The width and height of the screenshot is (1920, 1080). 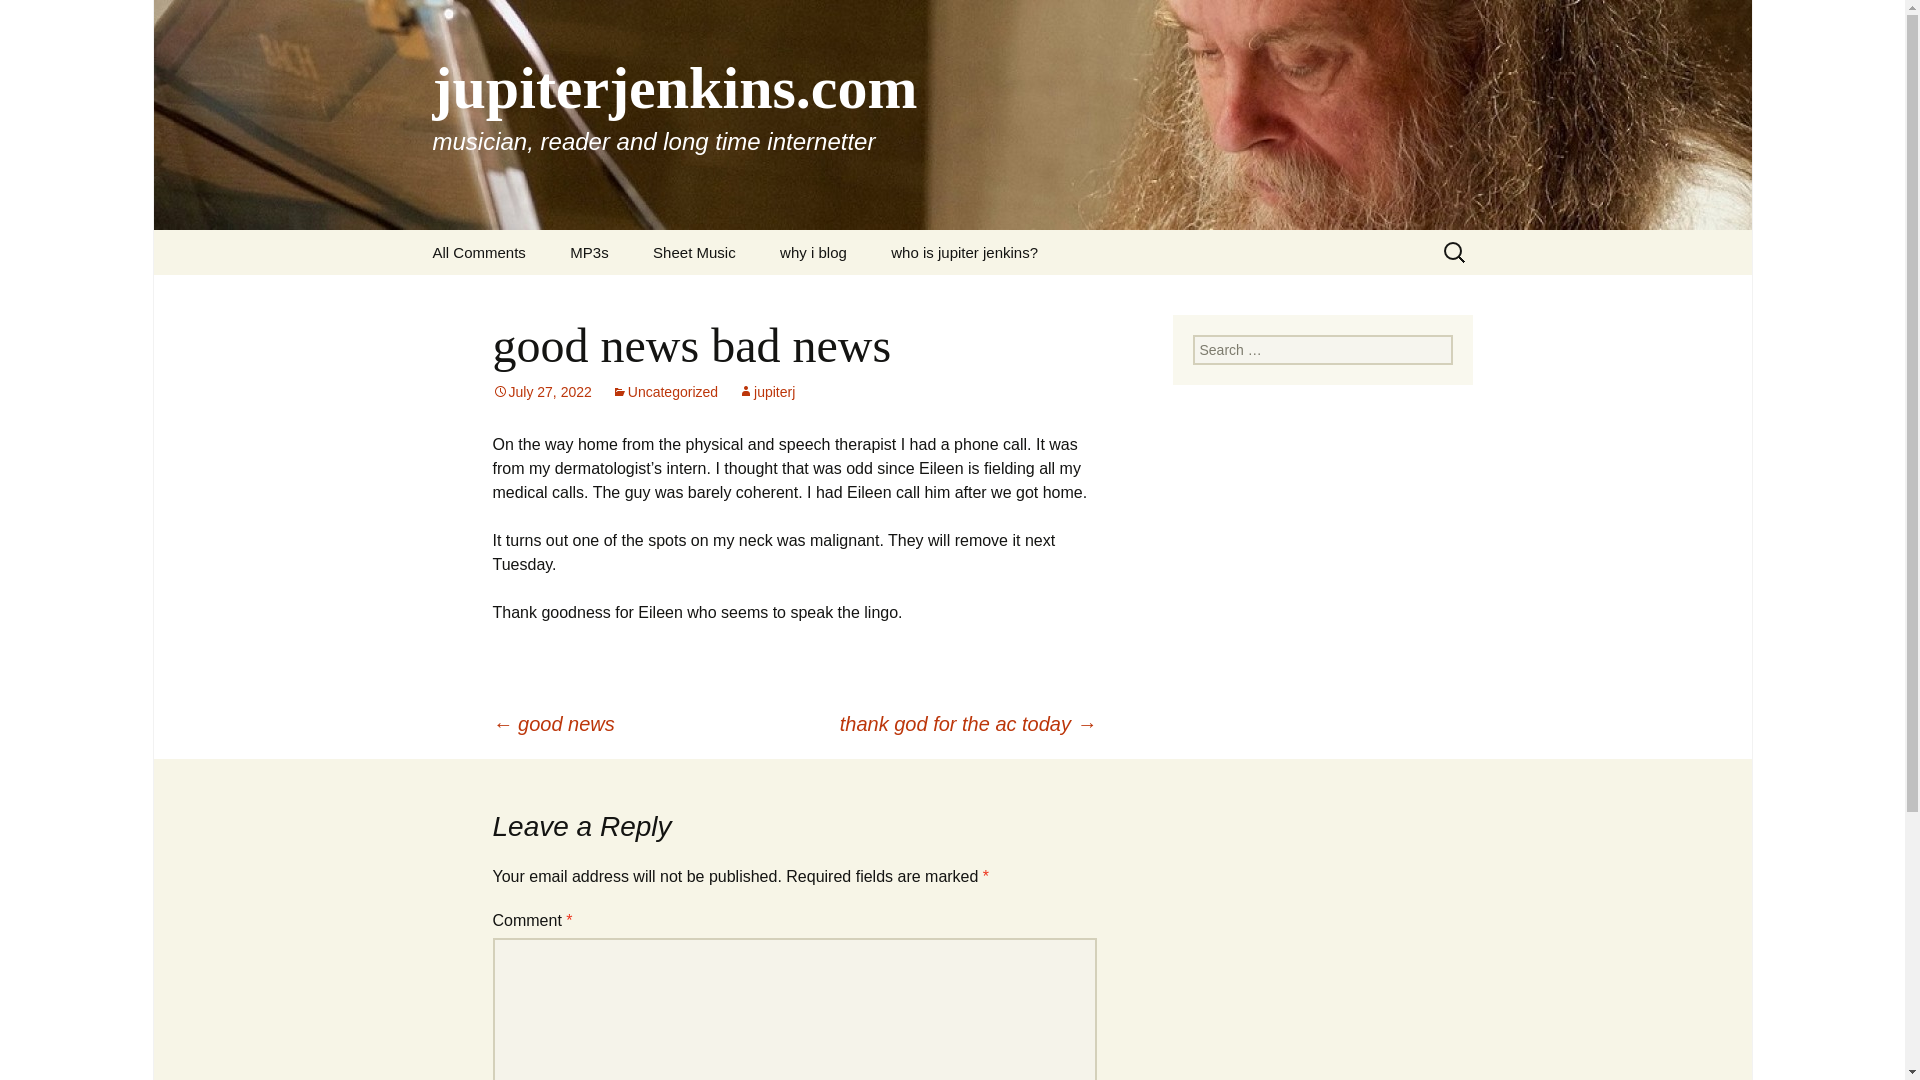 What do you see at coordinates (766, 392) in the screenshot?
I see `jupiterj` at bounding box center [766, 392].